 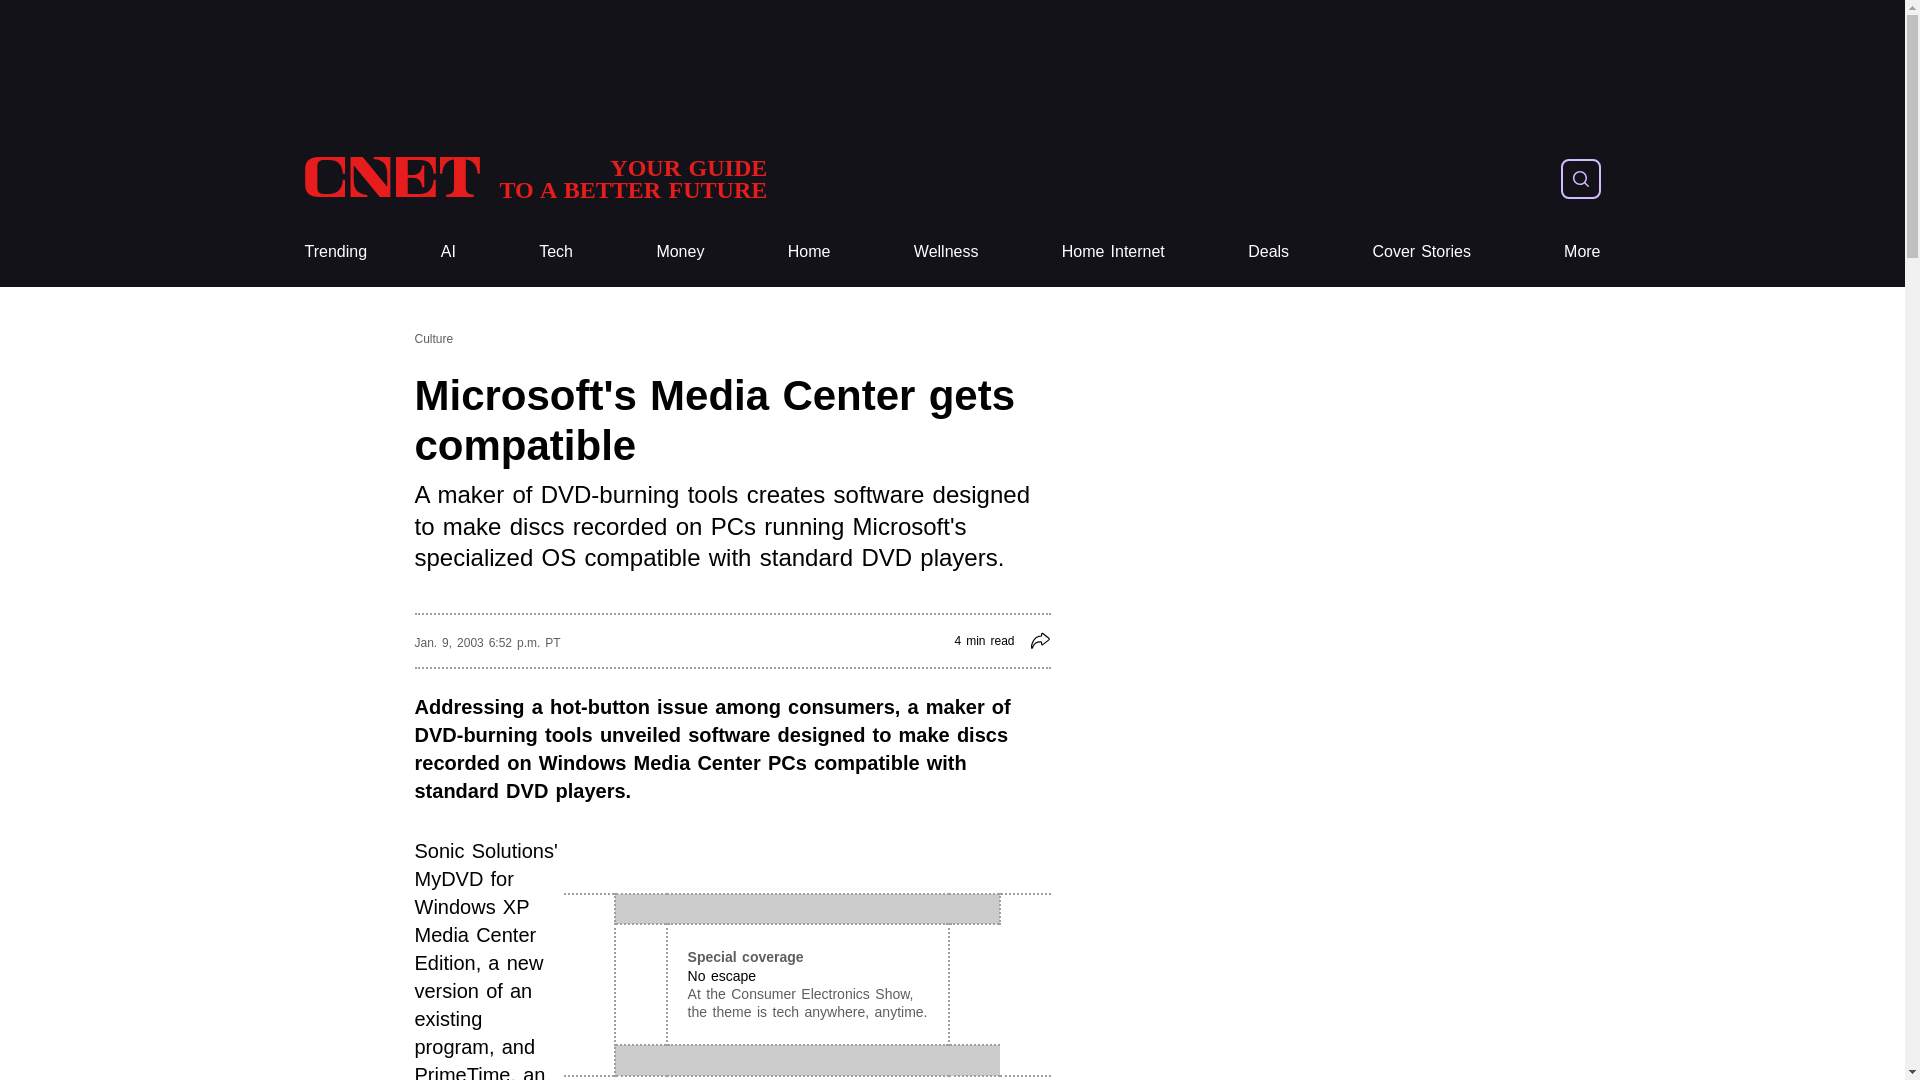 What do you see at coordinates (556, 252) in the screenshot?
I see `Home` at bounding box center [556, 252].